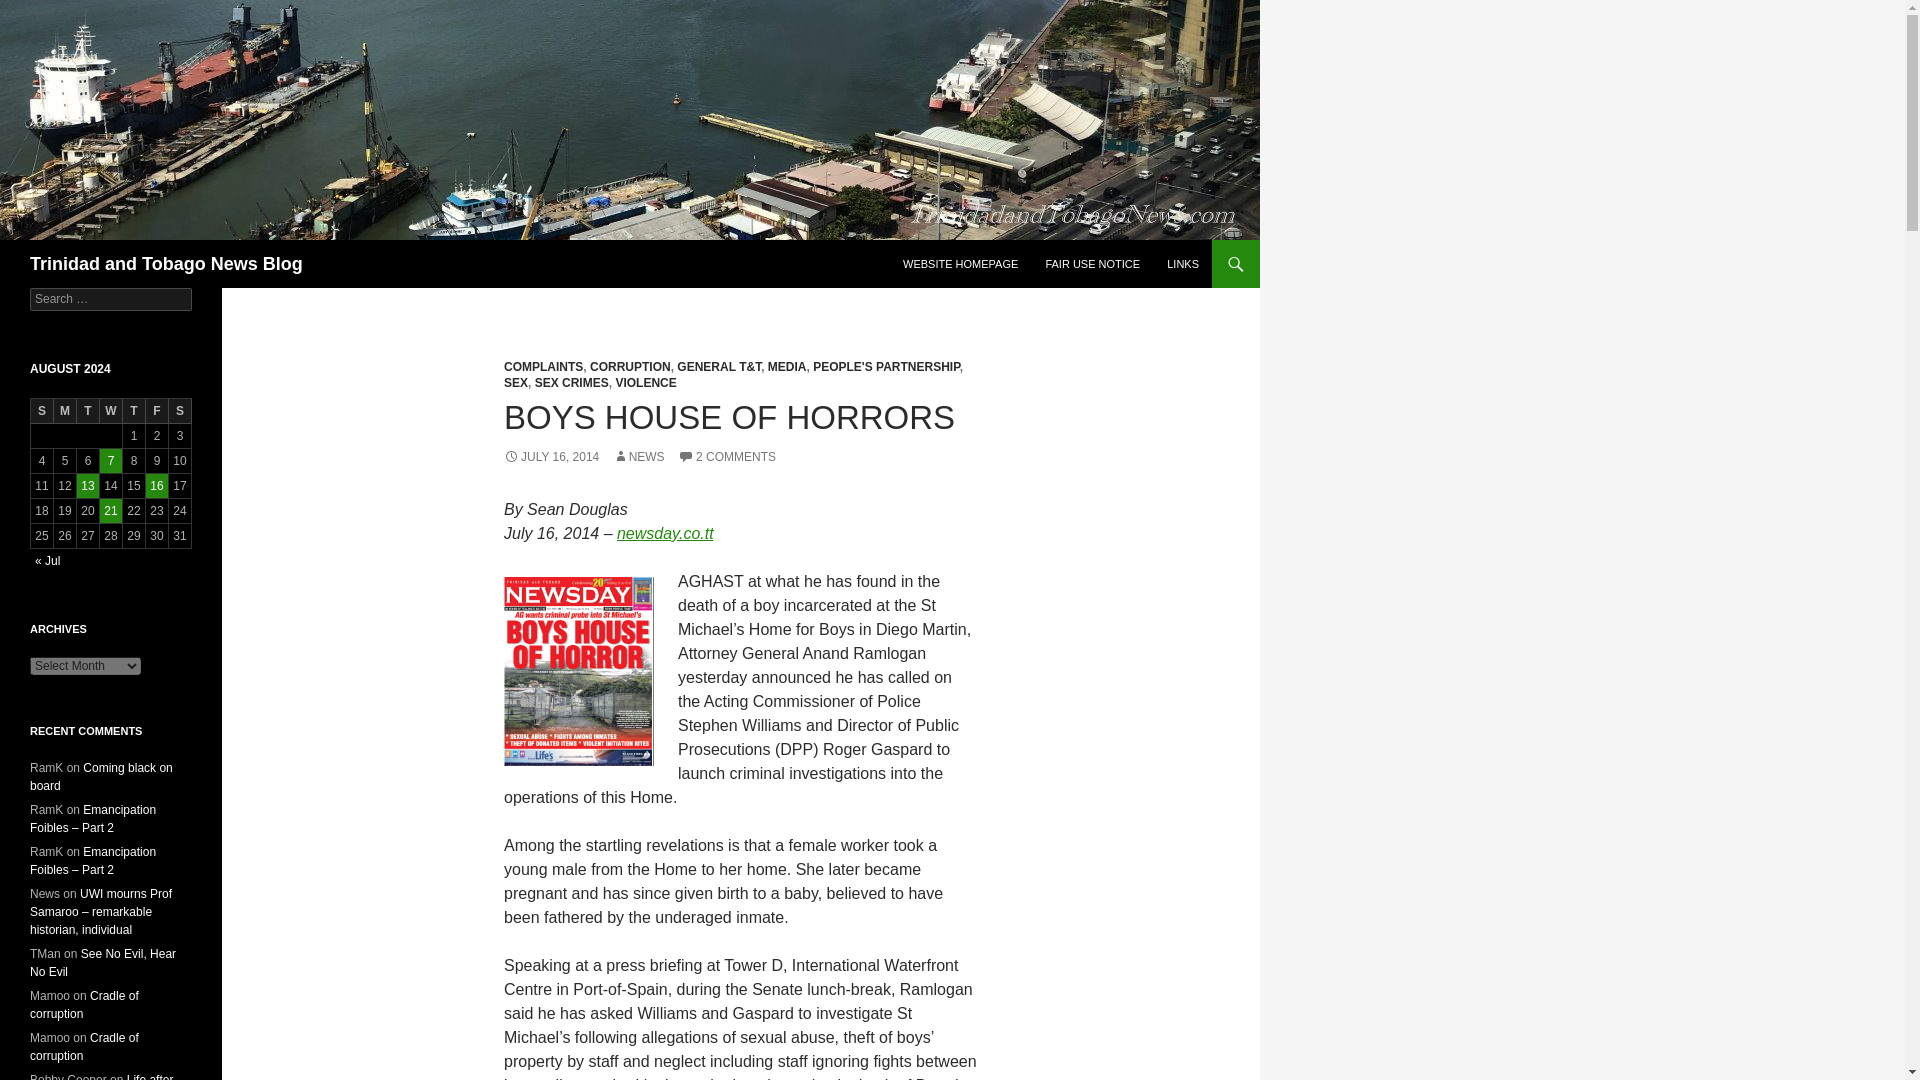  I want to click on 2 COMMENTS, so click(726, 457).